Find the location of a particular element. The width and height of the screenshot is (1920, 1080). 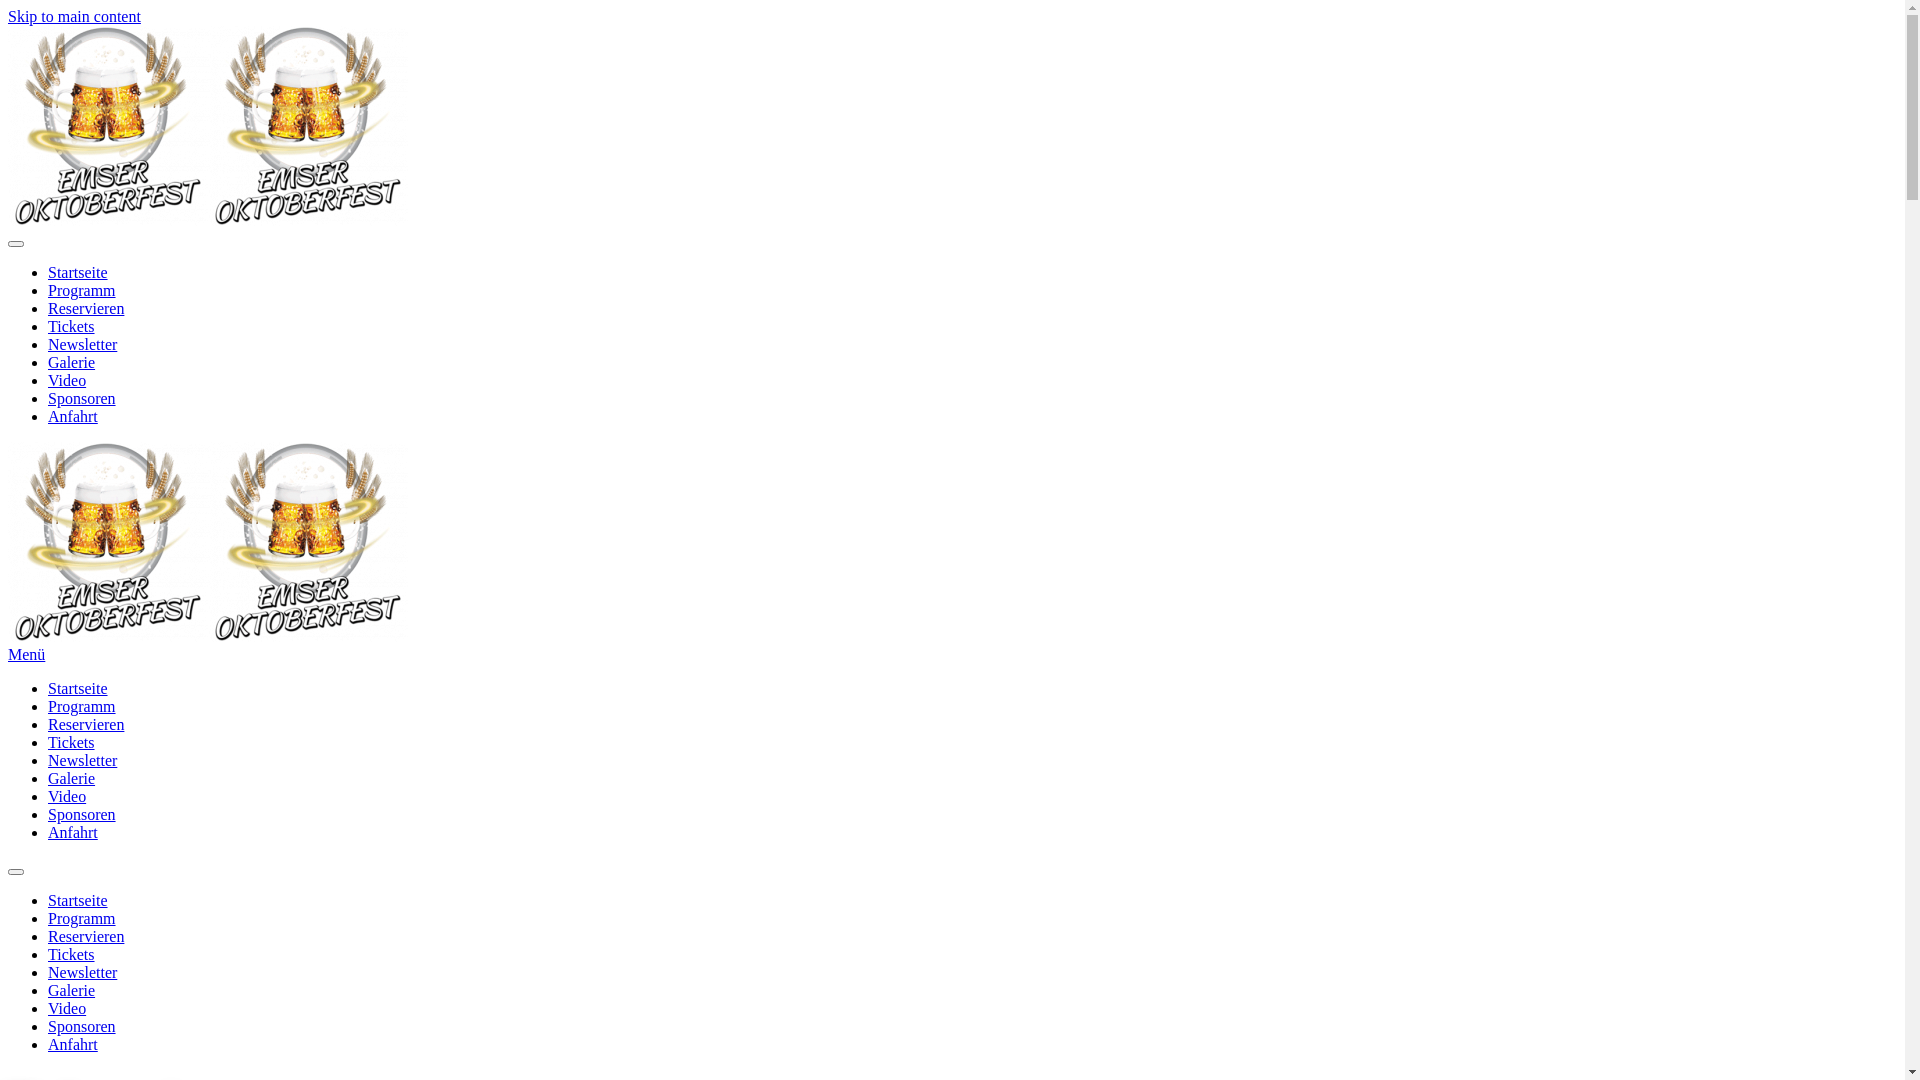

Programm is located at coordinates (82, 290).